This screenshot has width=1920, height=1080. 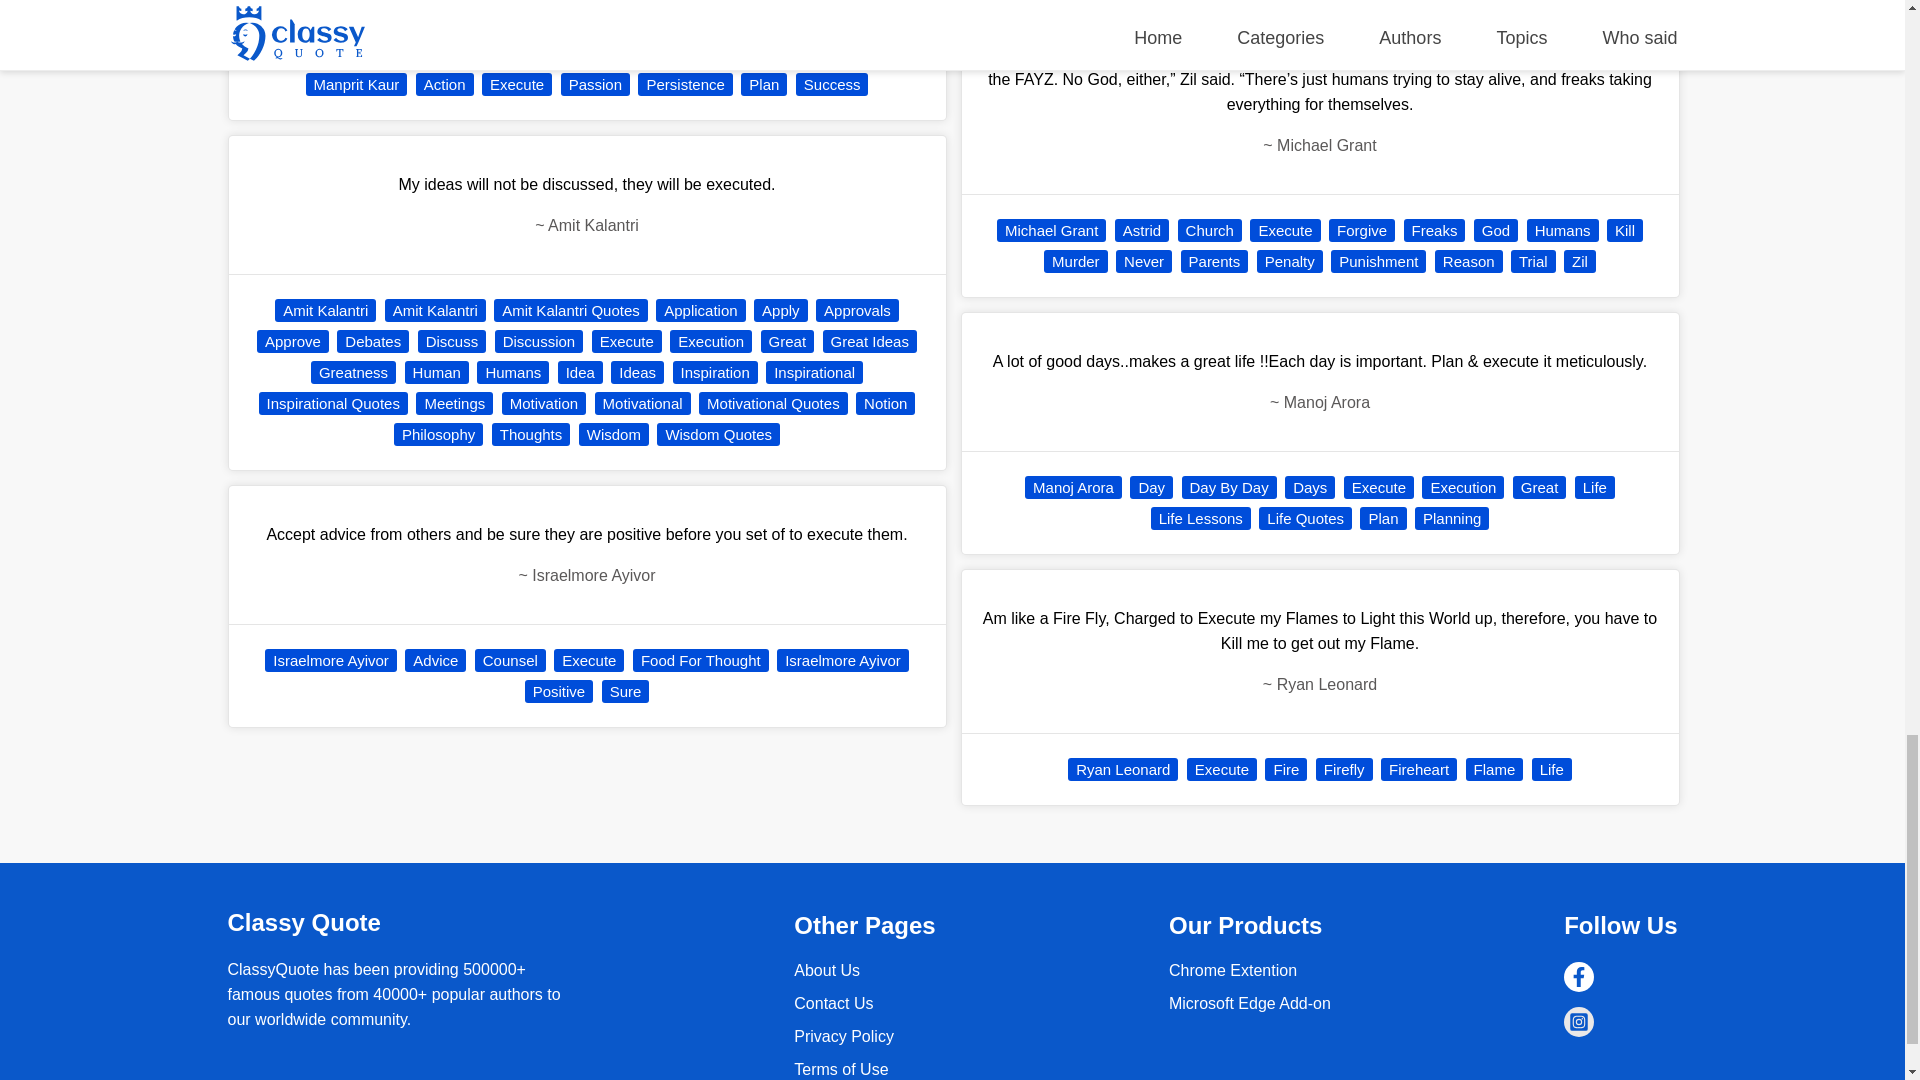 I want to click on Instagram coming soon, so click(x=1578, y=1021).